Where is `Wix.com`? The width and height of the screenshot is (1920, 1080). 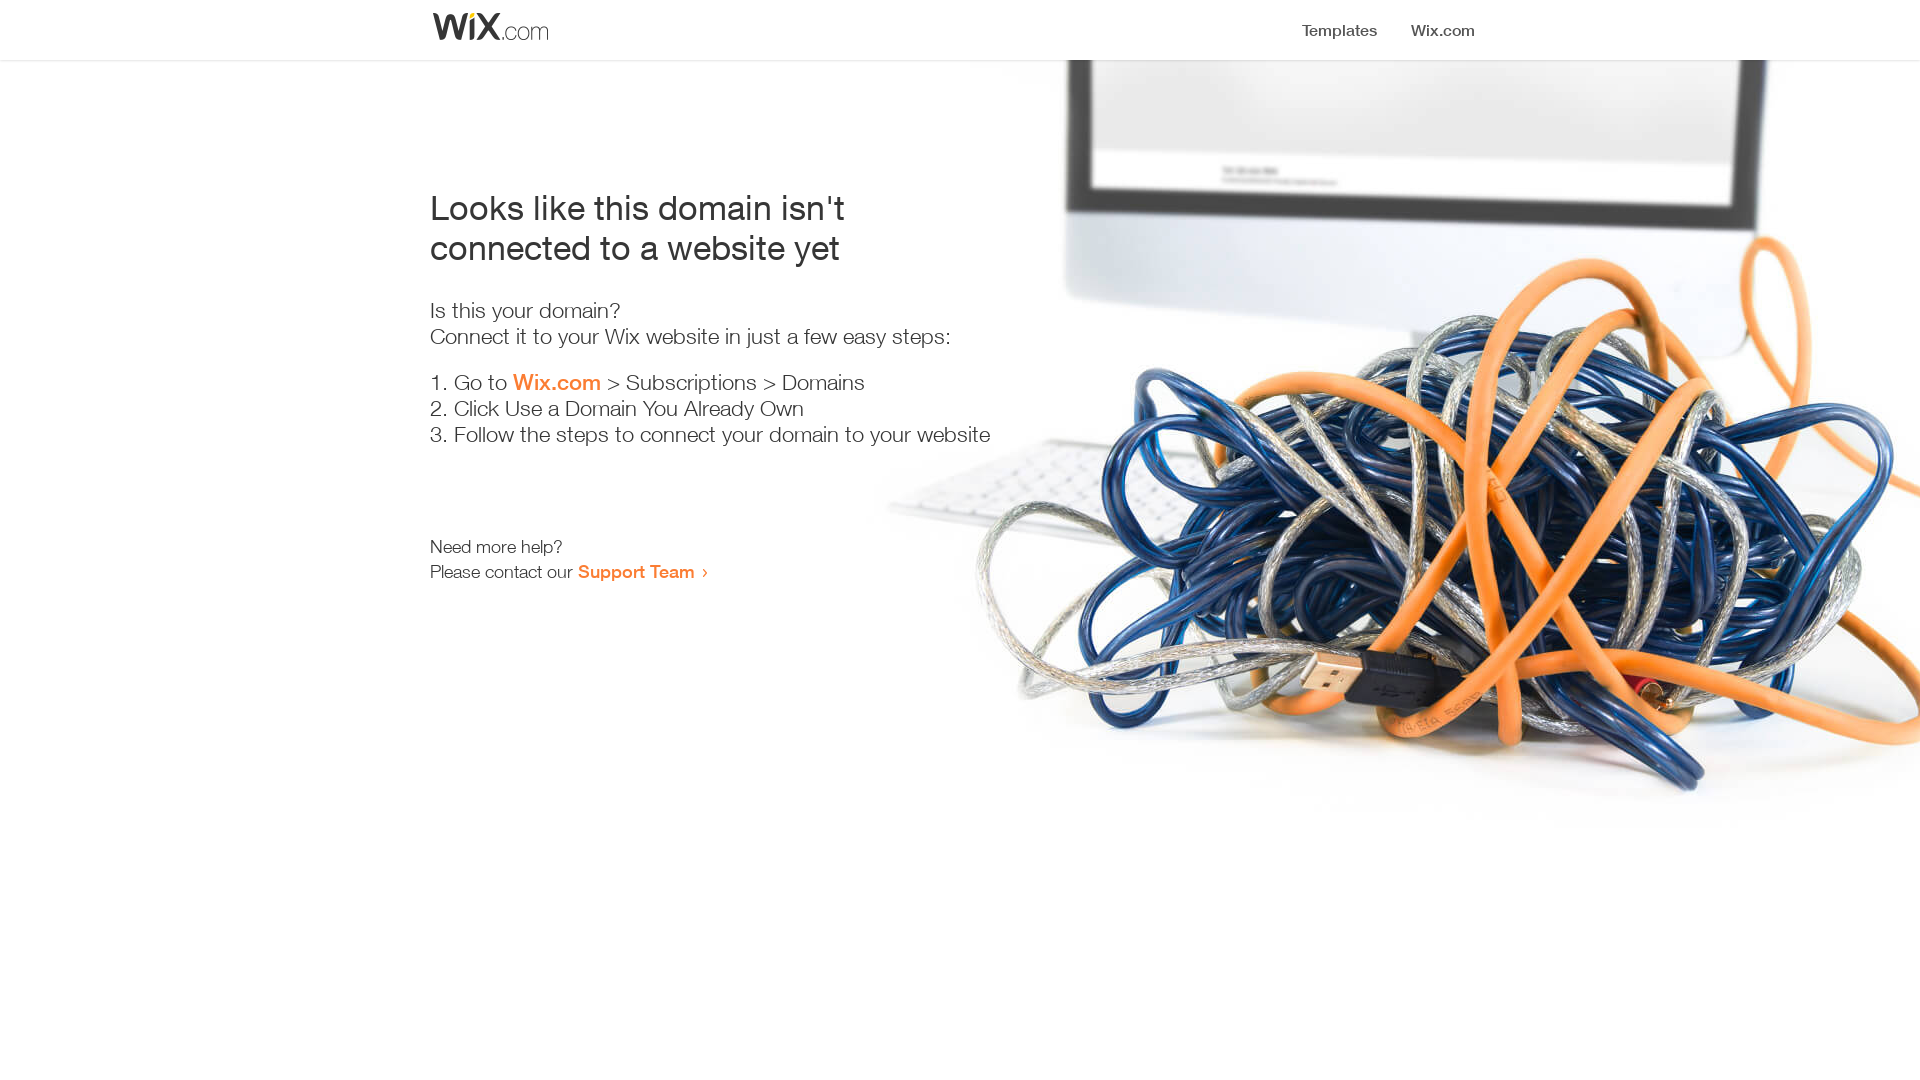
Wix.com is located at coordinates (557, 382).